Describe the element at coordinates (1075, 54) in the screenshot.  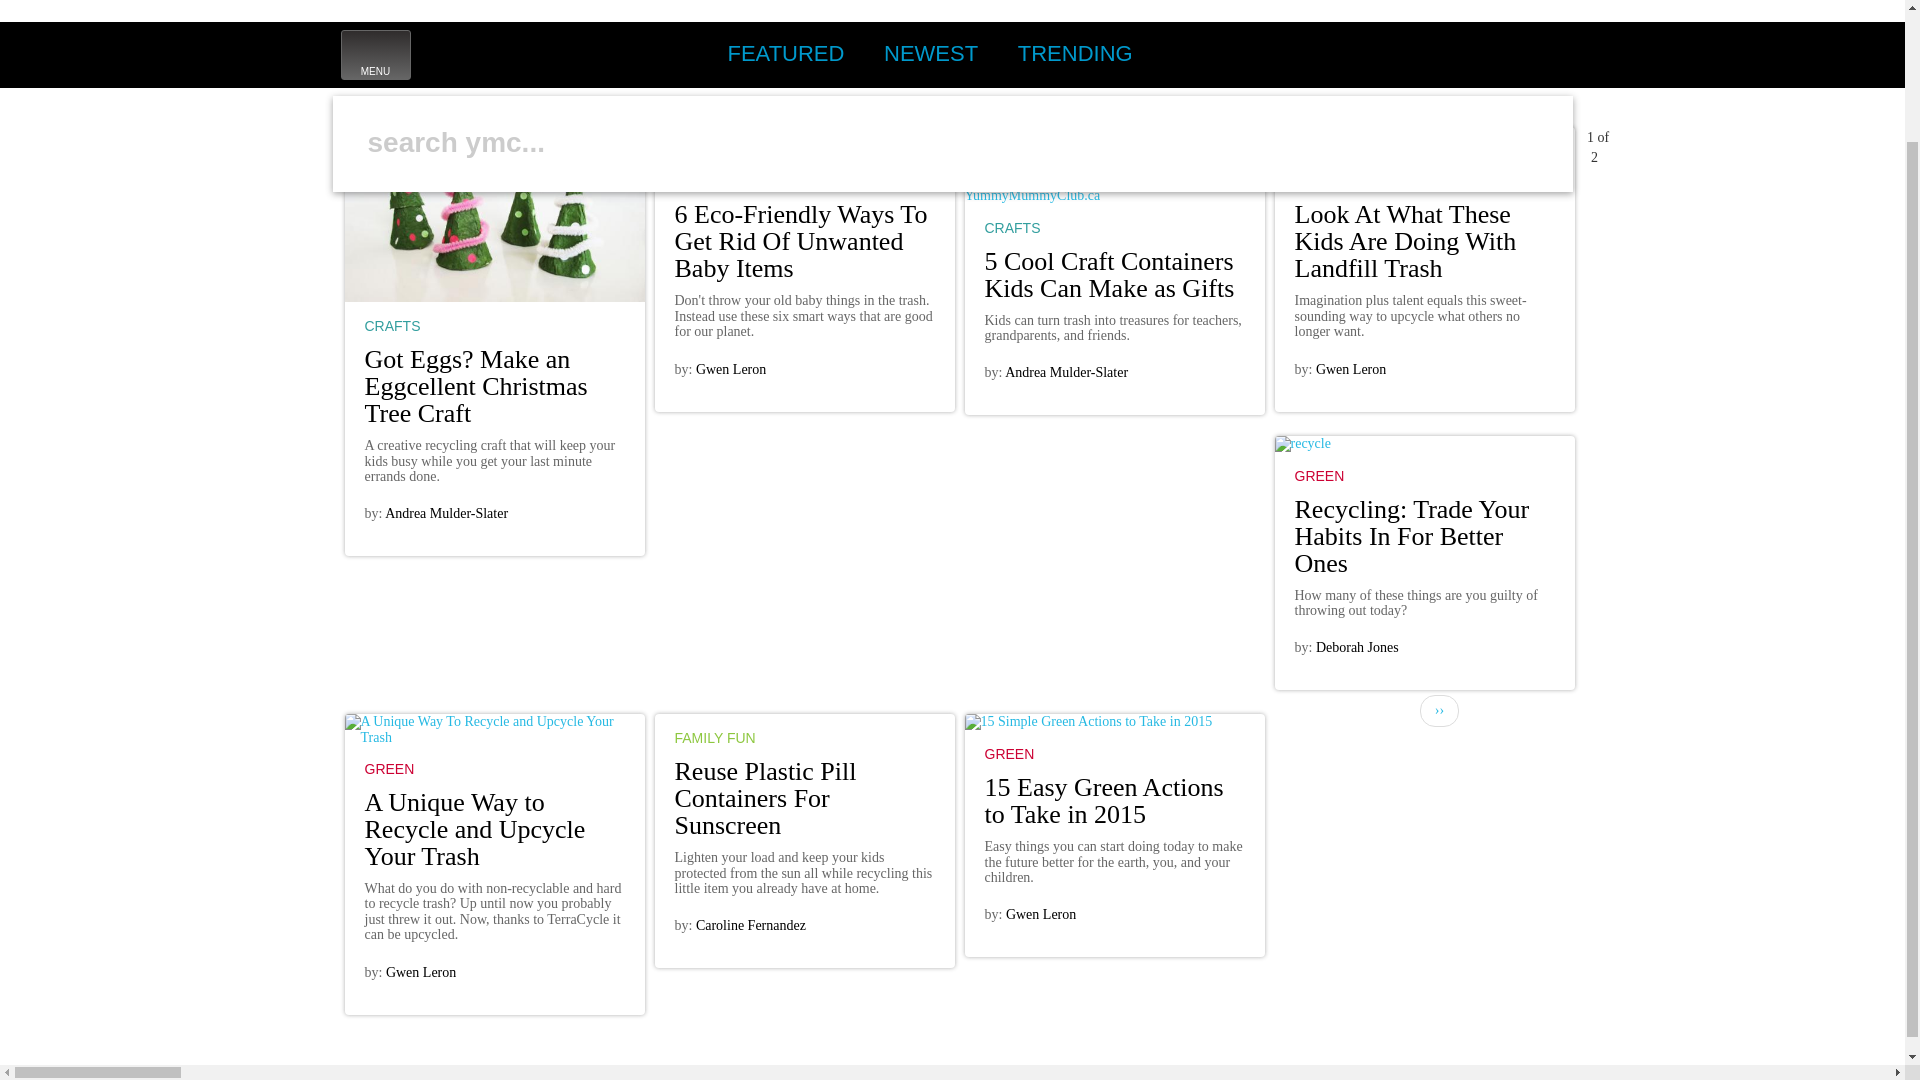
I see `TRENDING` at that location.